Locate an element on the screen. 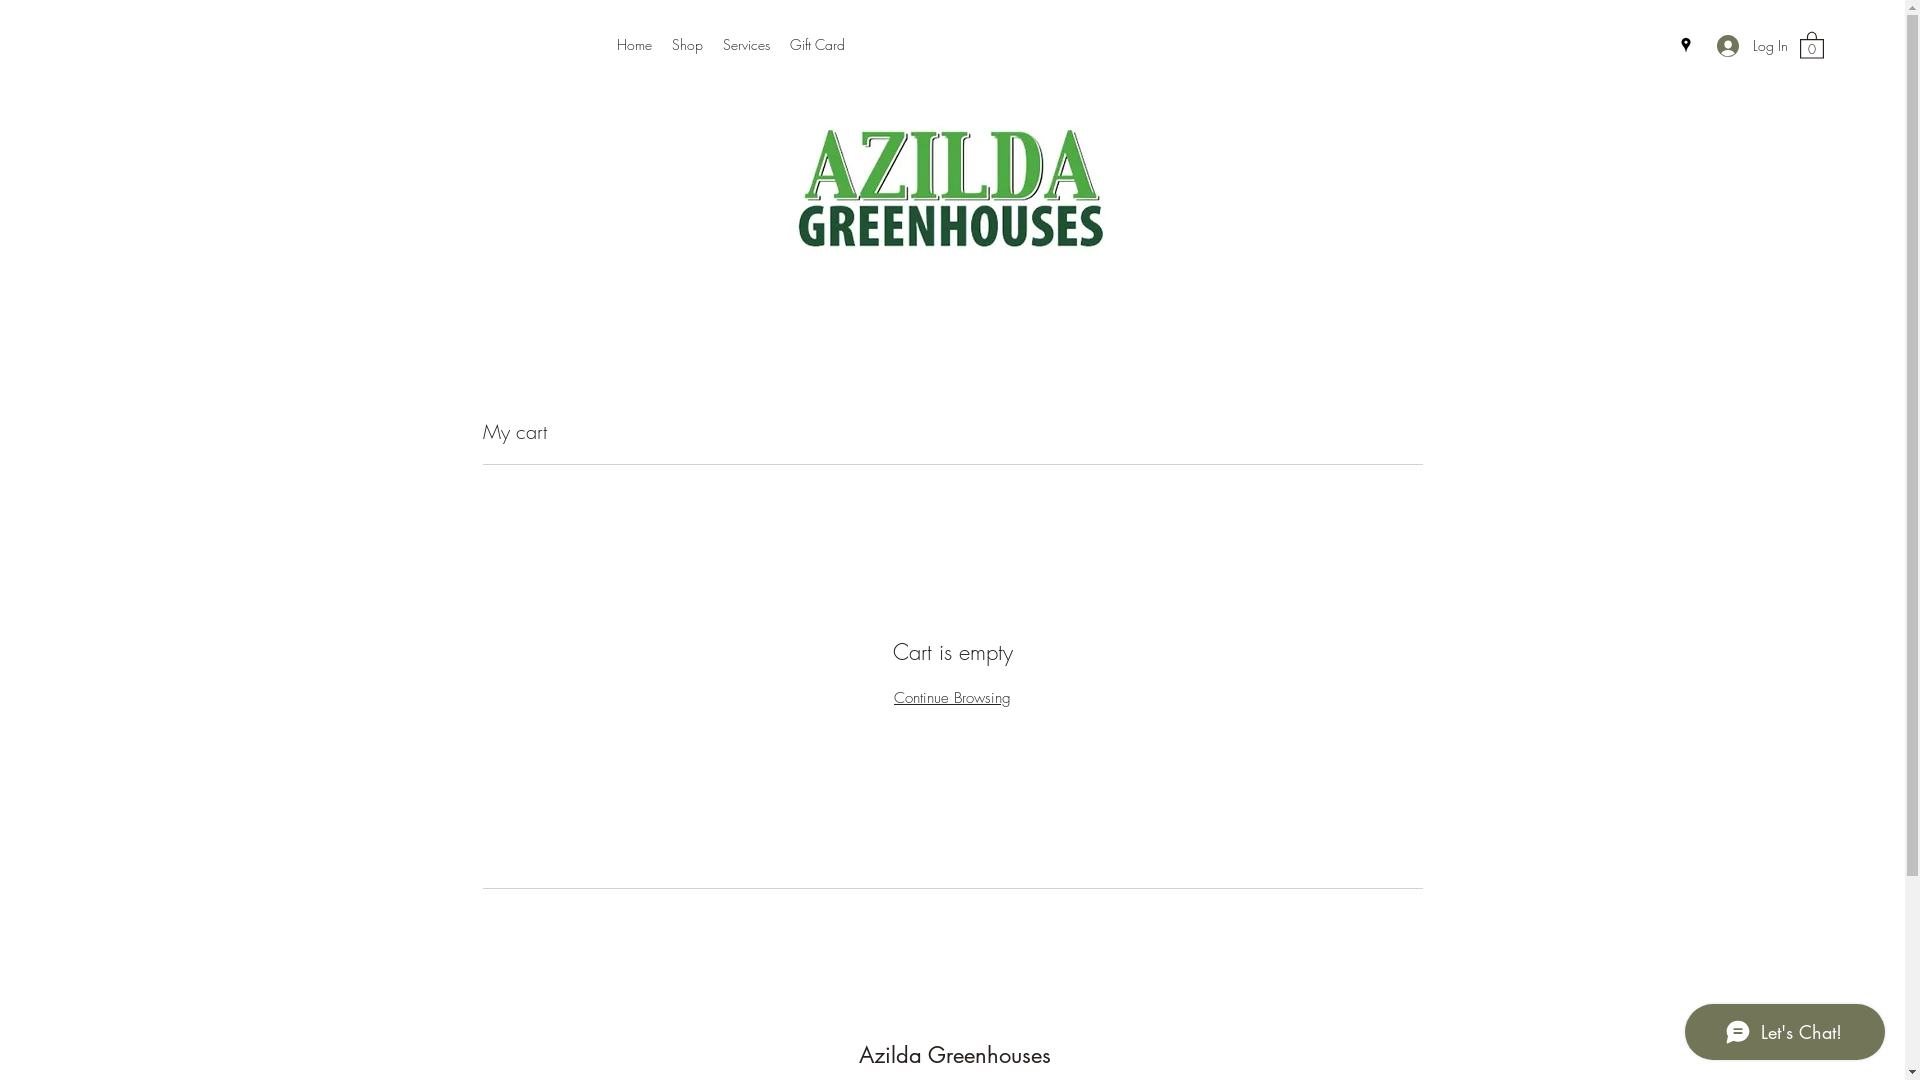 The height and width of the screenshot is (1080, 1920). Continue Browsing is located at coordinates (952, 698).